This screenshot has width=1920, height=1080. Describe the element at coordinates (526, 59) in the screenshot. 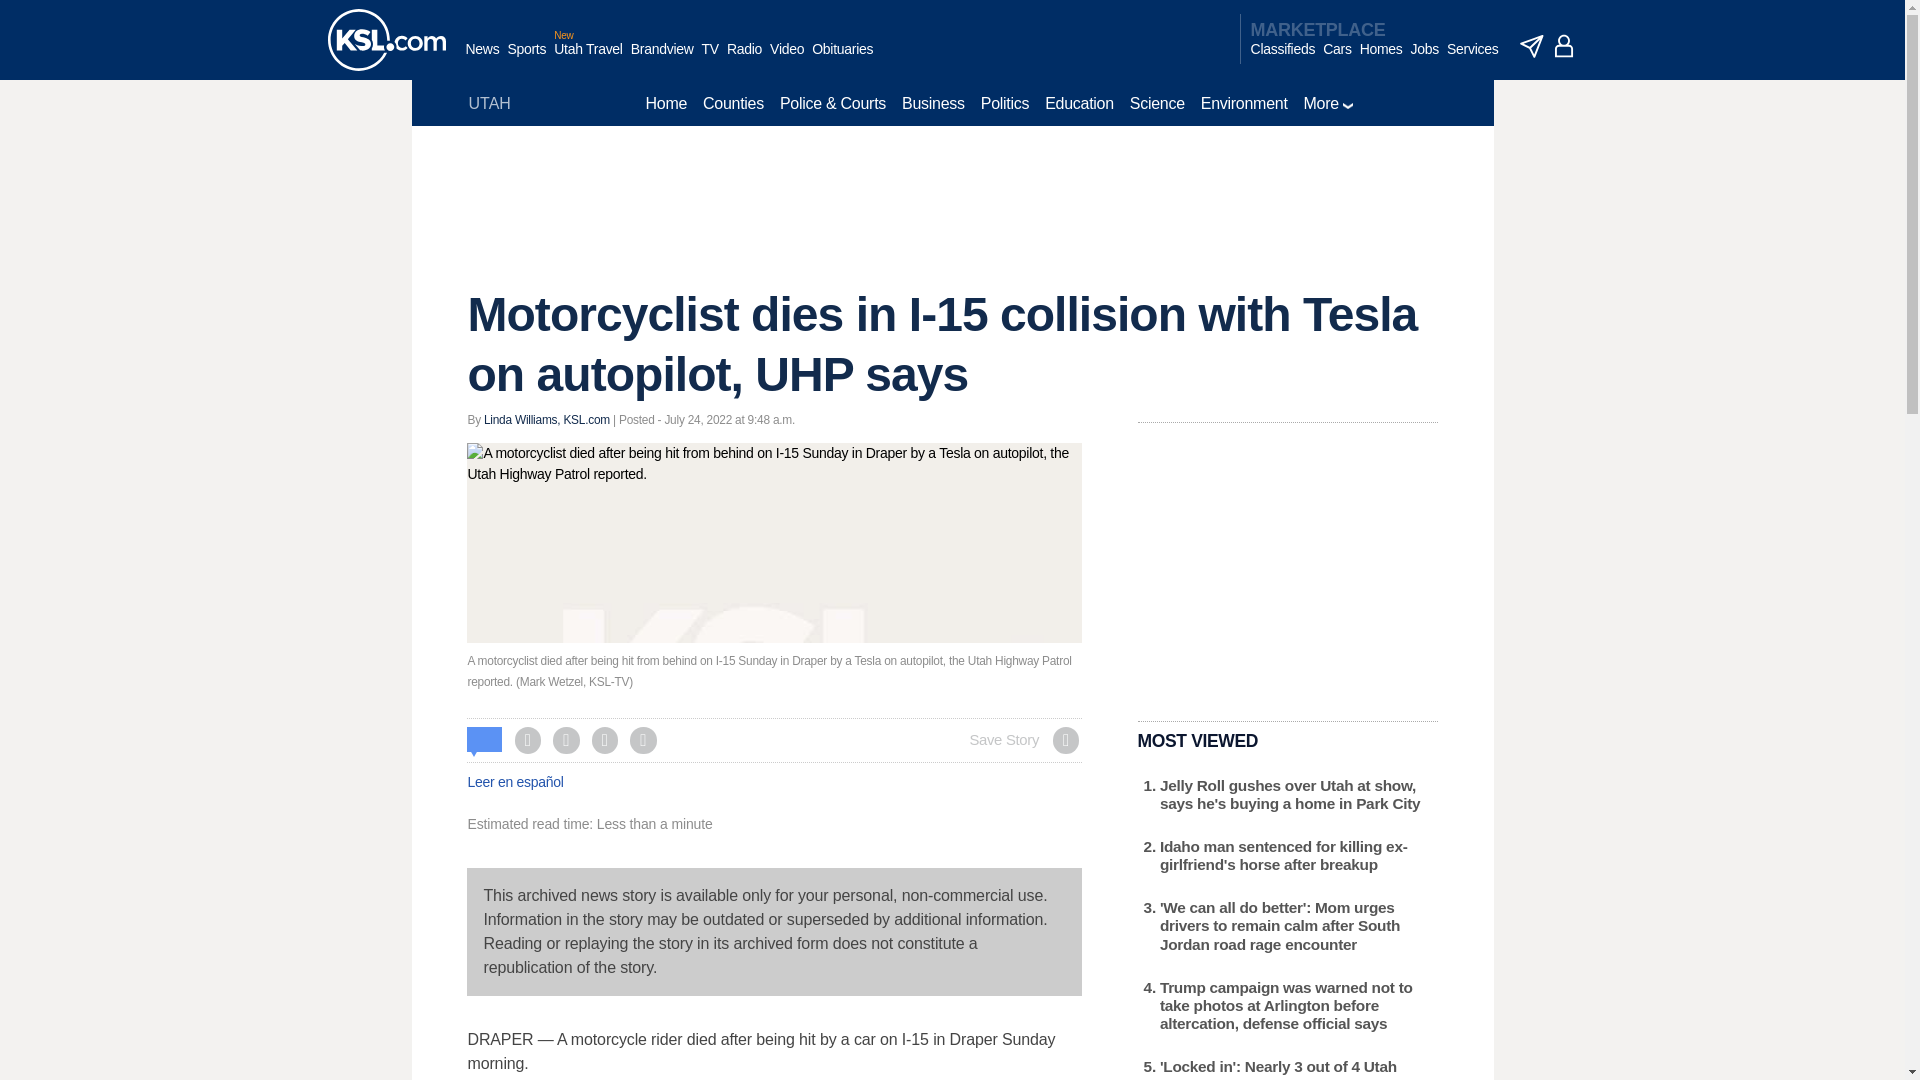

I see `Sports` at that location.